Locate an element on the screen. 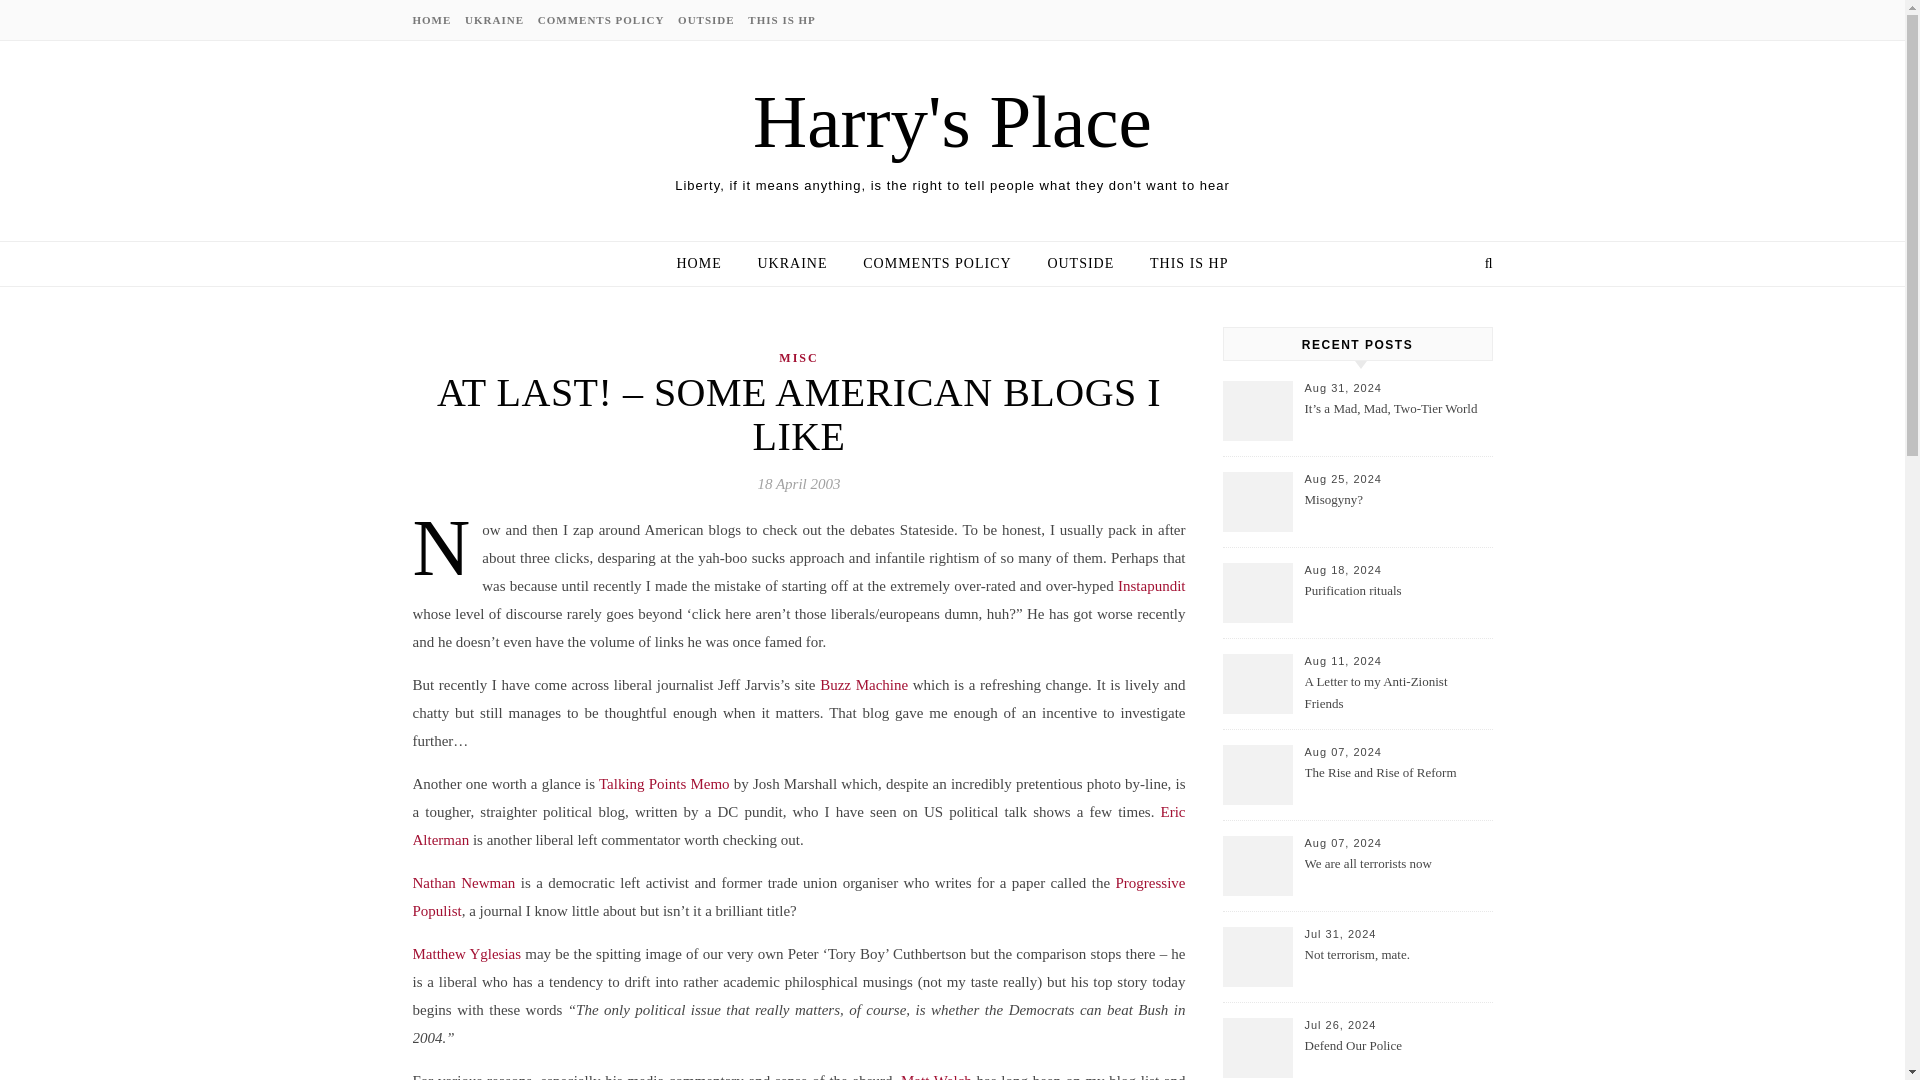 This screenshot has width=1920, height=1080. Matthew Yglesias is located at coordinates (468, 954).